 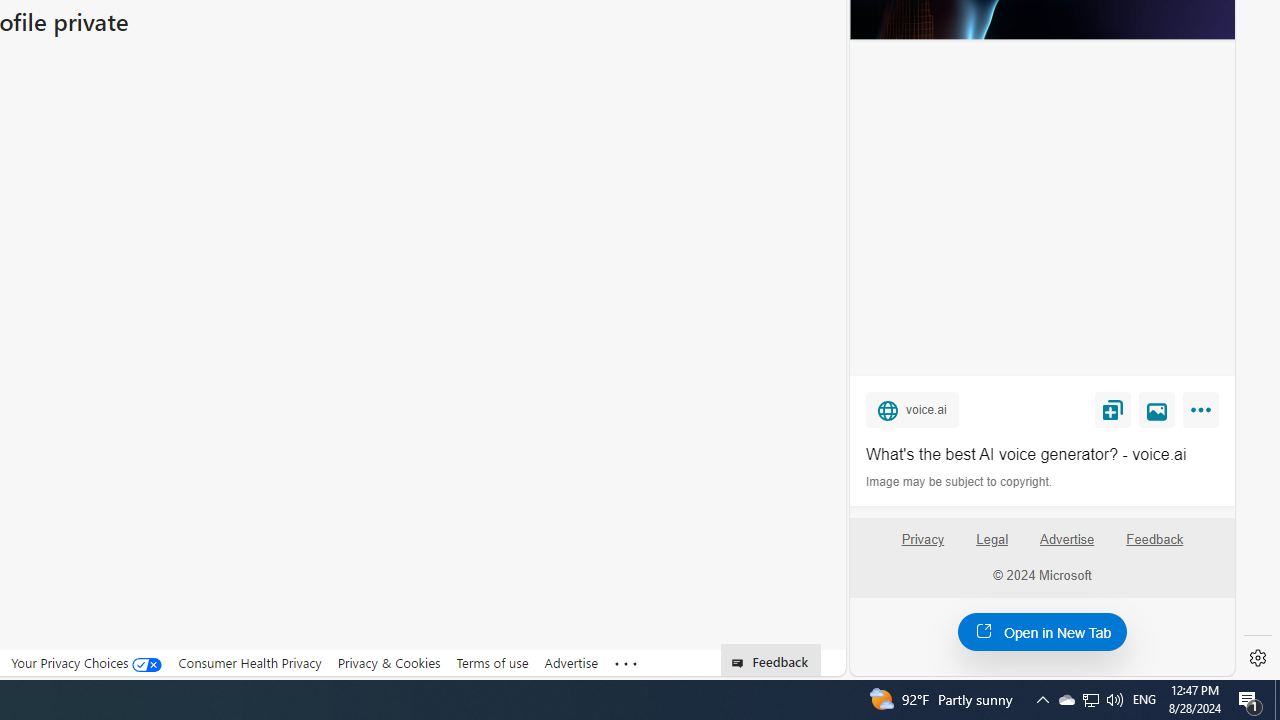 I want to click on Legal, so click(x=992, y=547).